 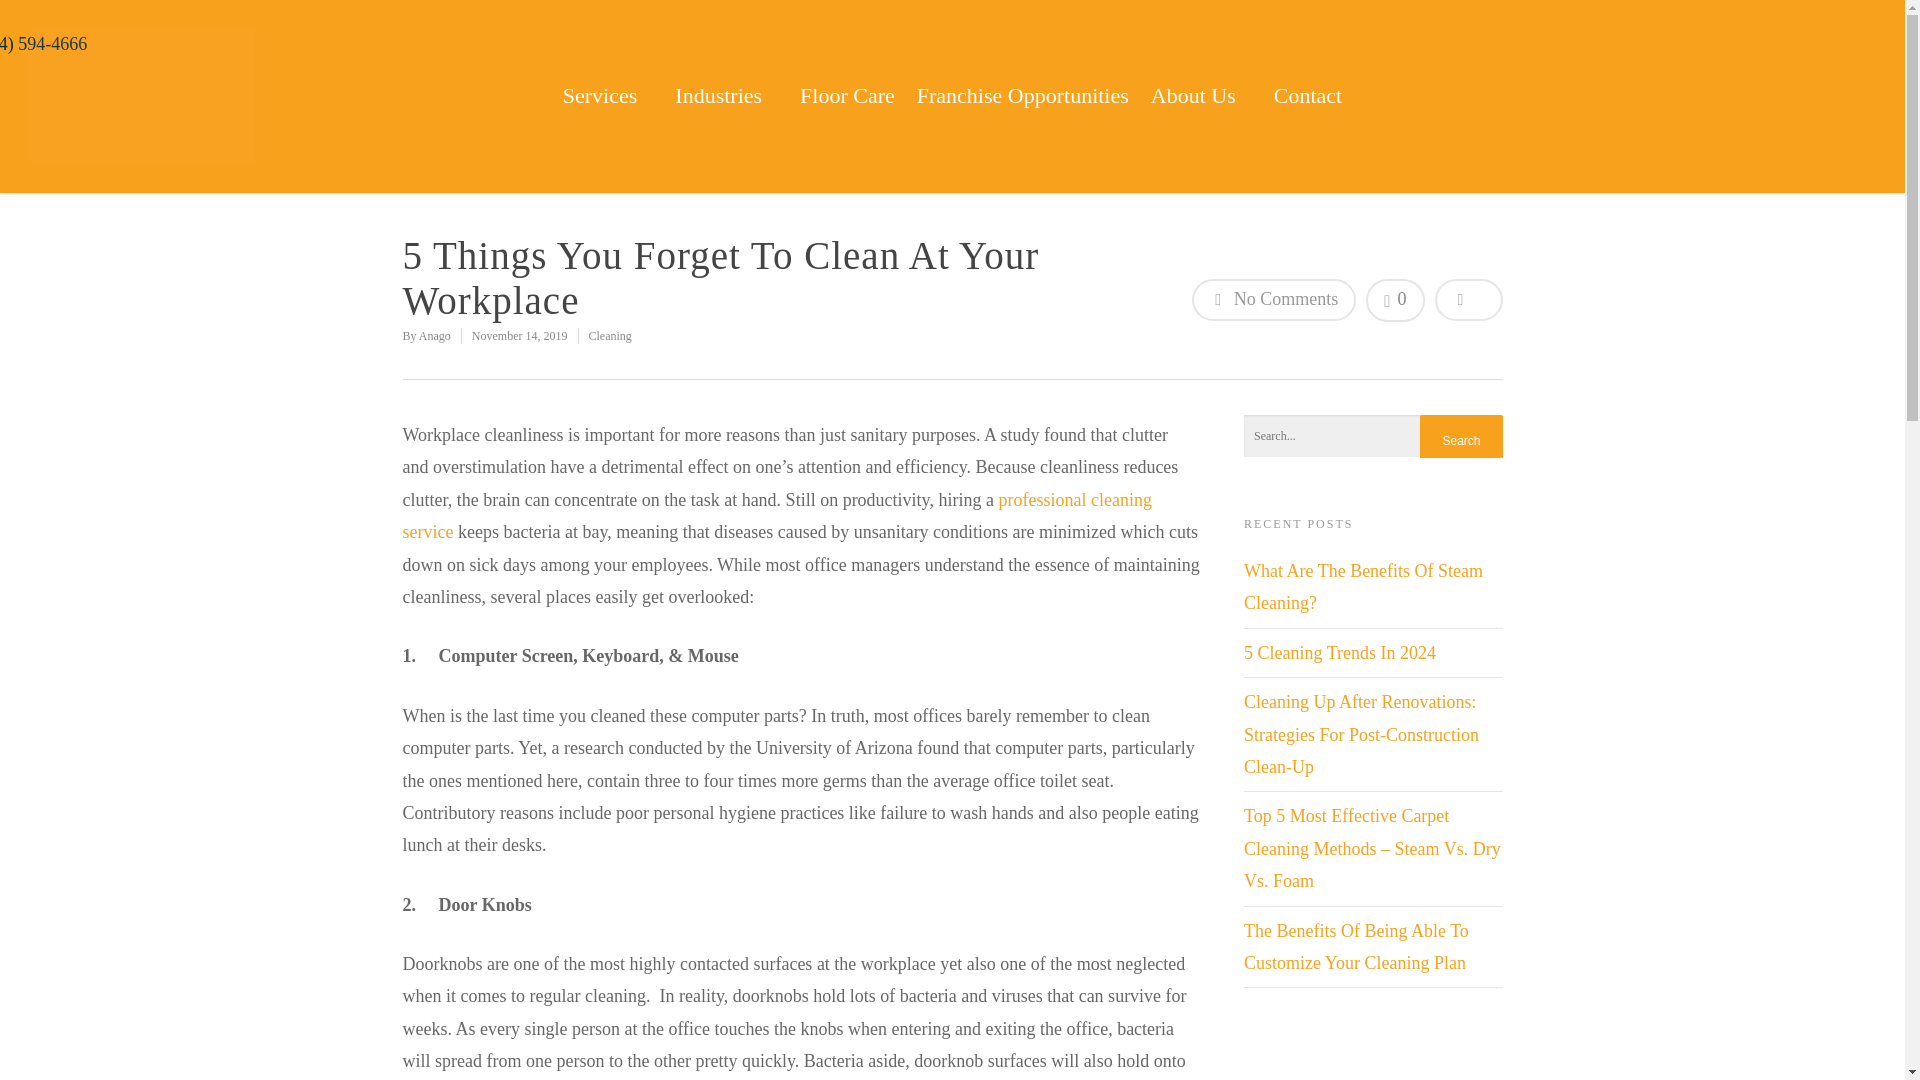 I want to click on Franchise Opportunities, so click(x=1022, y=110).